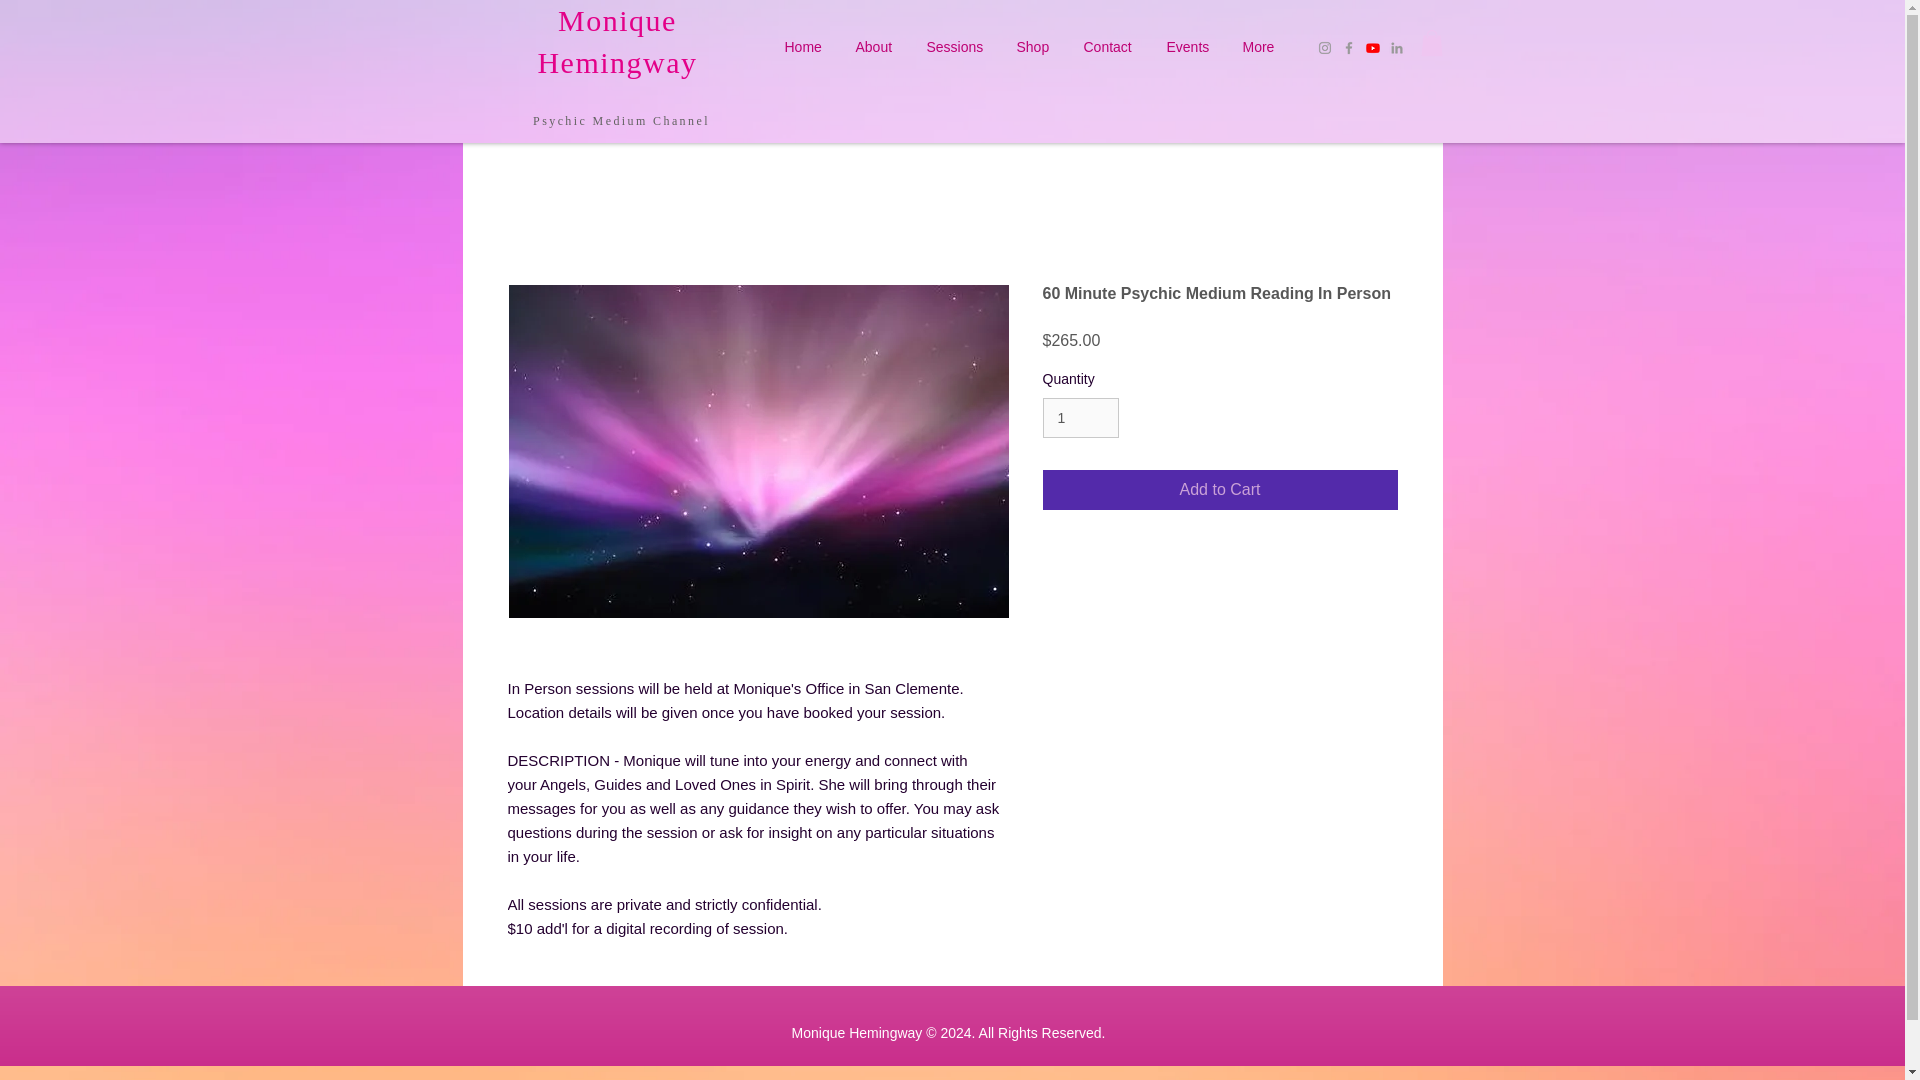  Describe the element at coordinates (1108, 46) in the screenshot. I see `Contact` at that location.